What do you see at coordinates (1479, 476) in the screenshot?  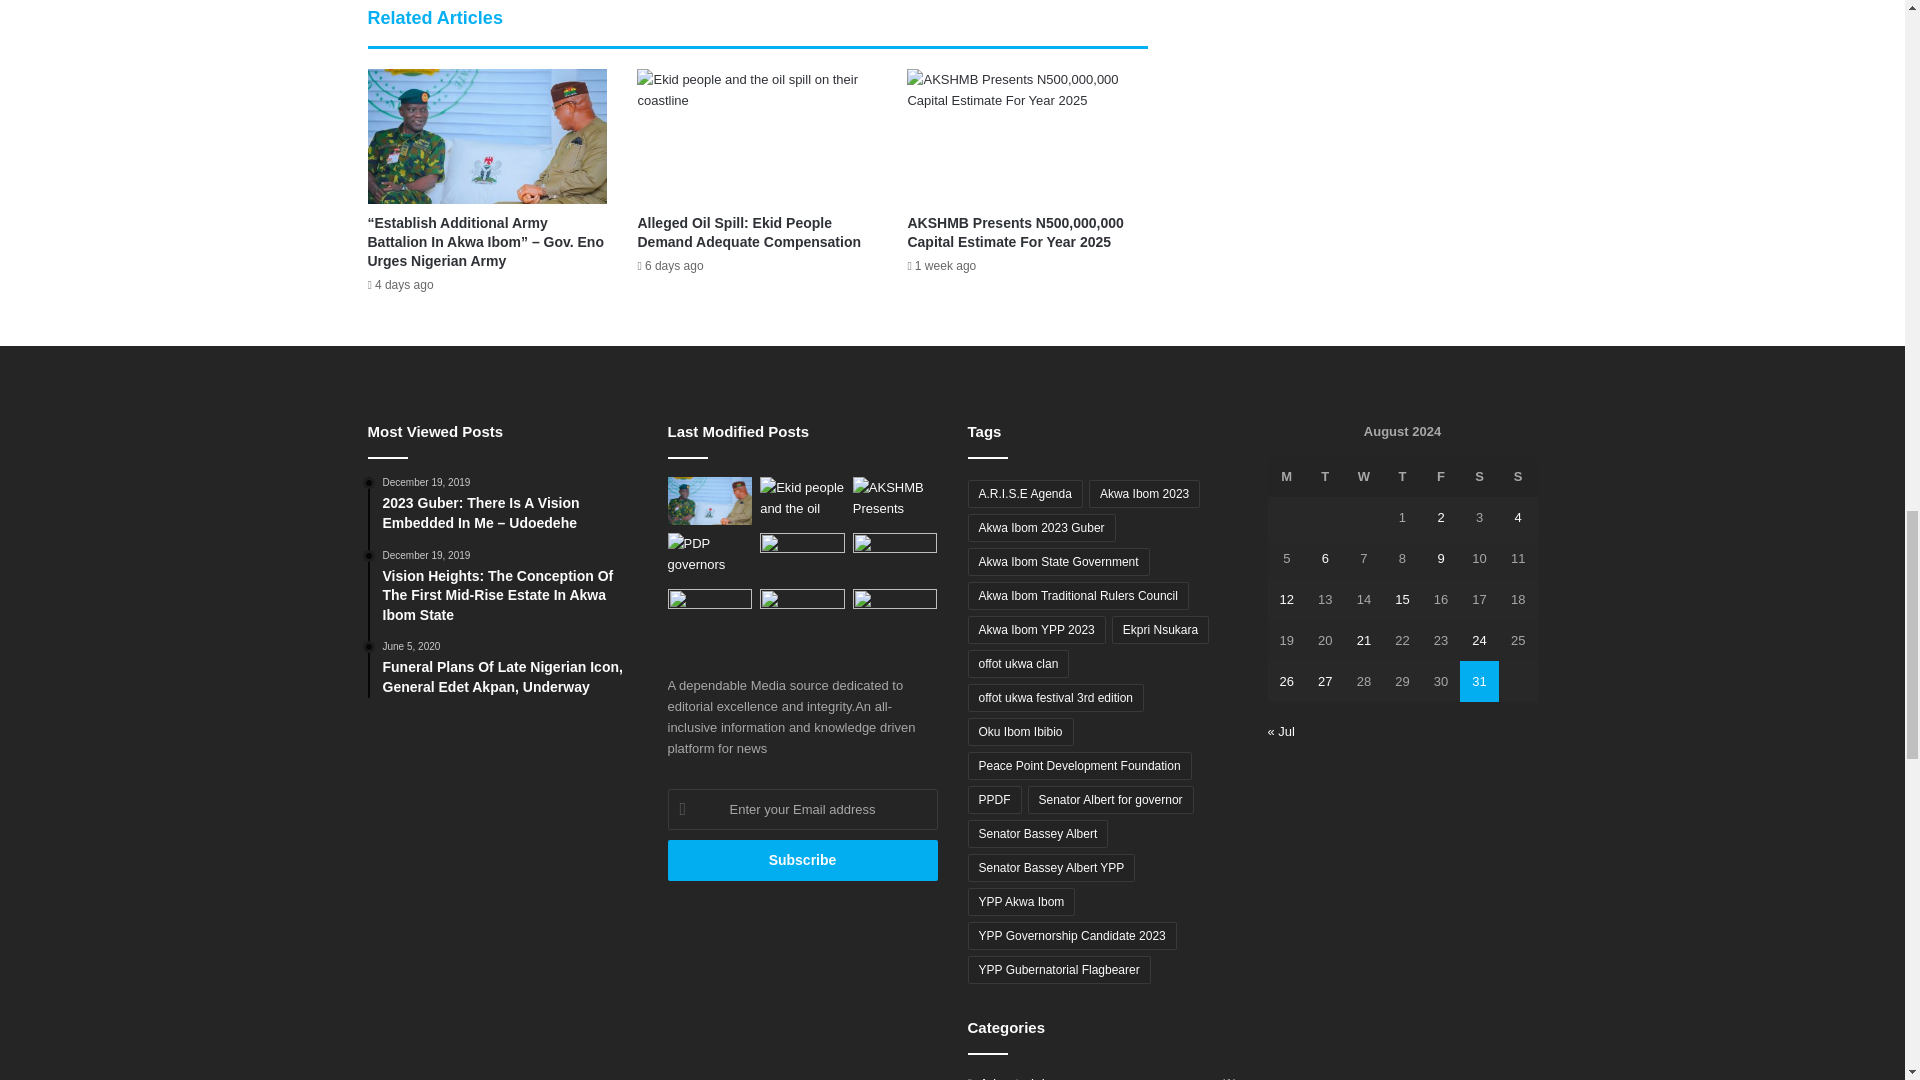 I see `Saturday` at bounding box center [1479, 476].